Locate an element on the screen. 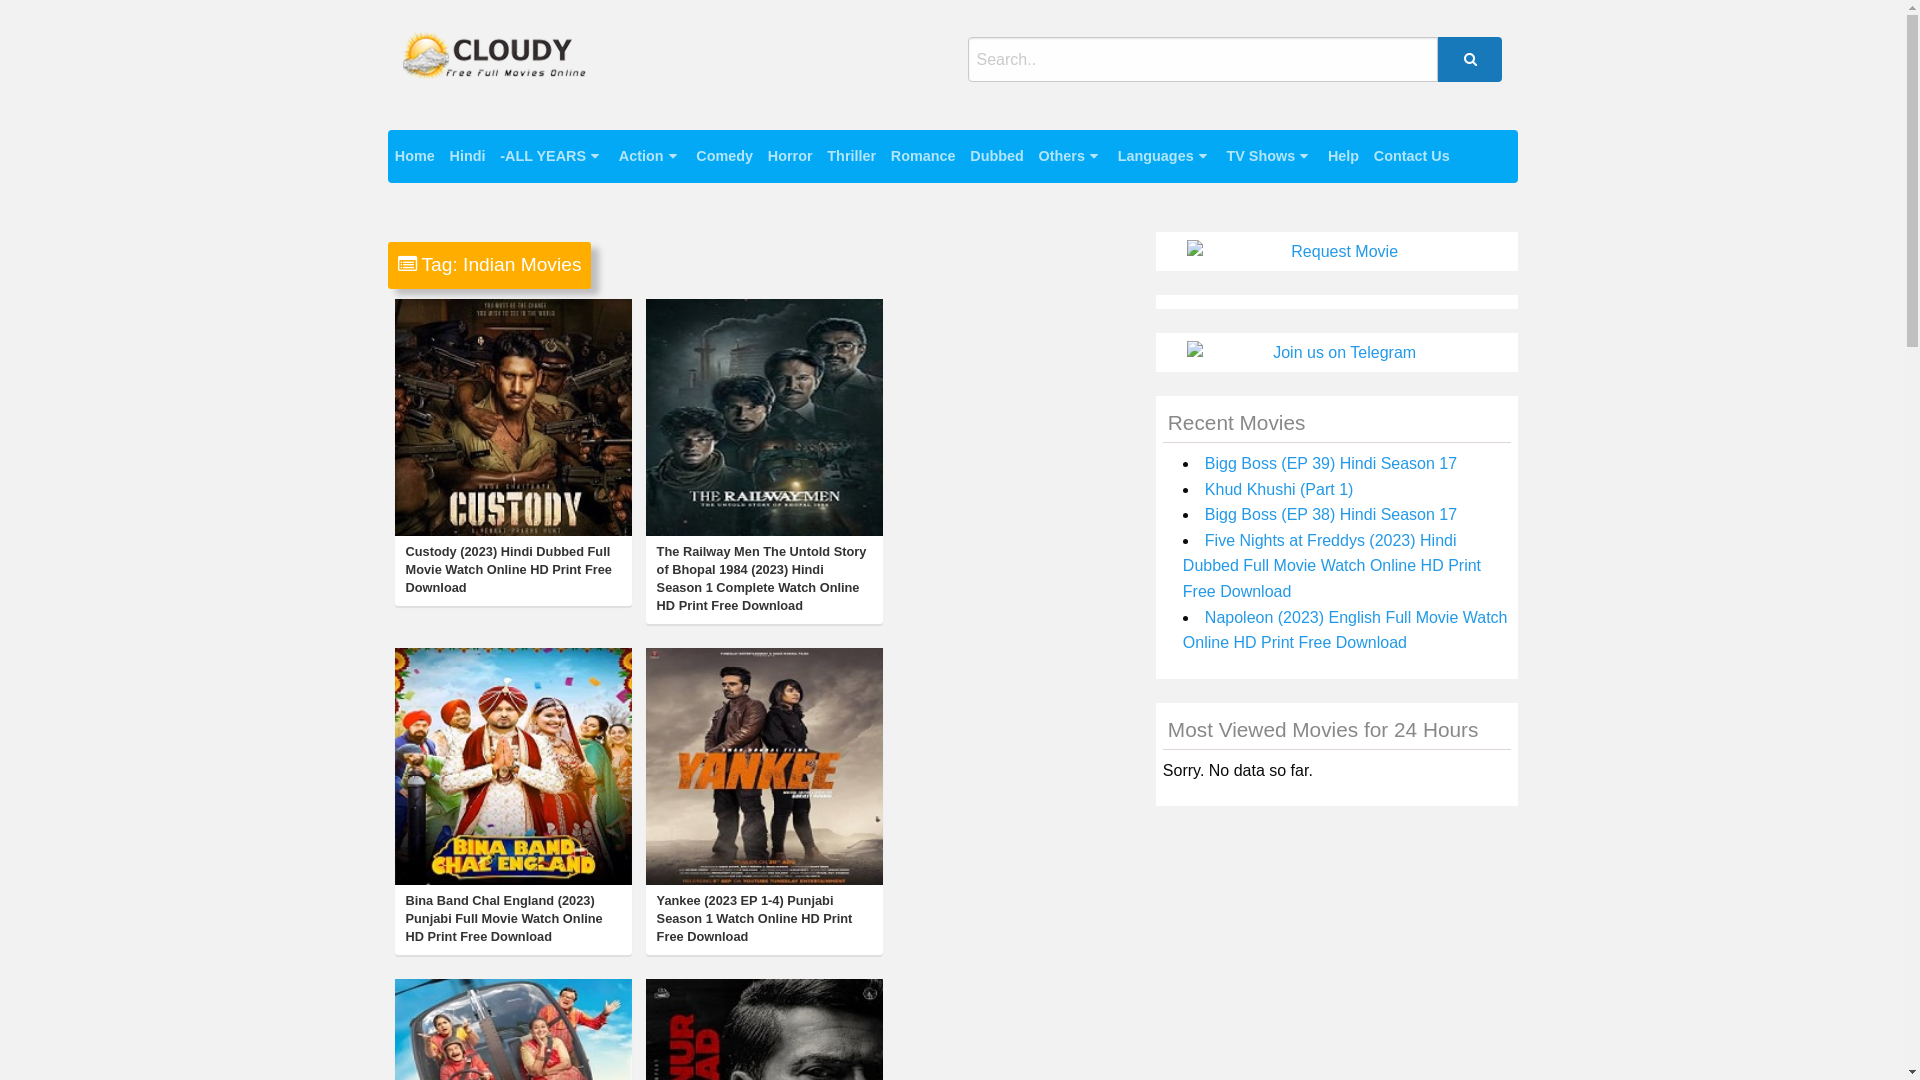 The width and height of the screenshot is (1920, 1080). Contact Us is located at coordinates (1412, 156).